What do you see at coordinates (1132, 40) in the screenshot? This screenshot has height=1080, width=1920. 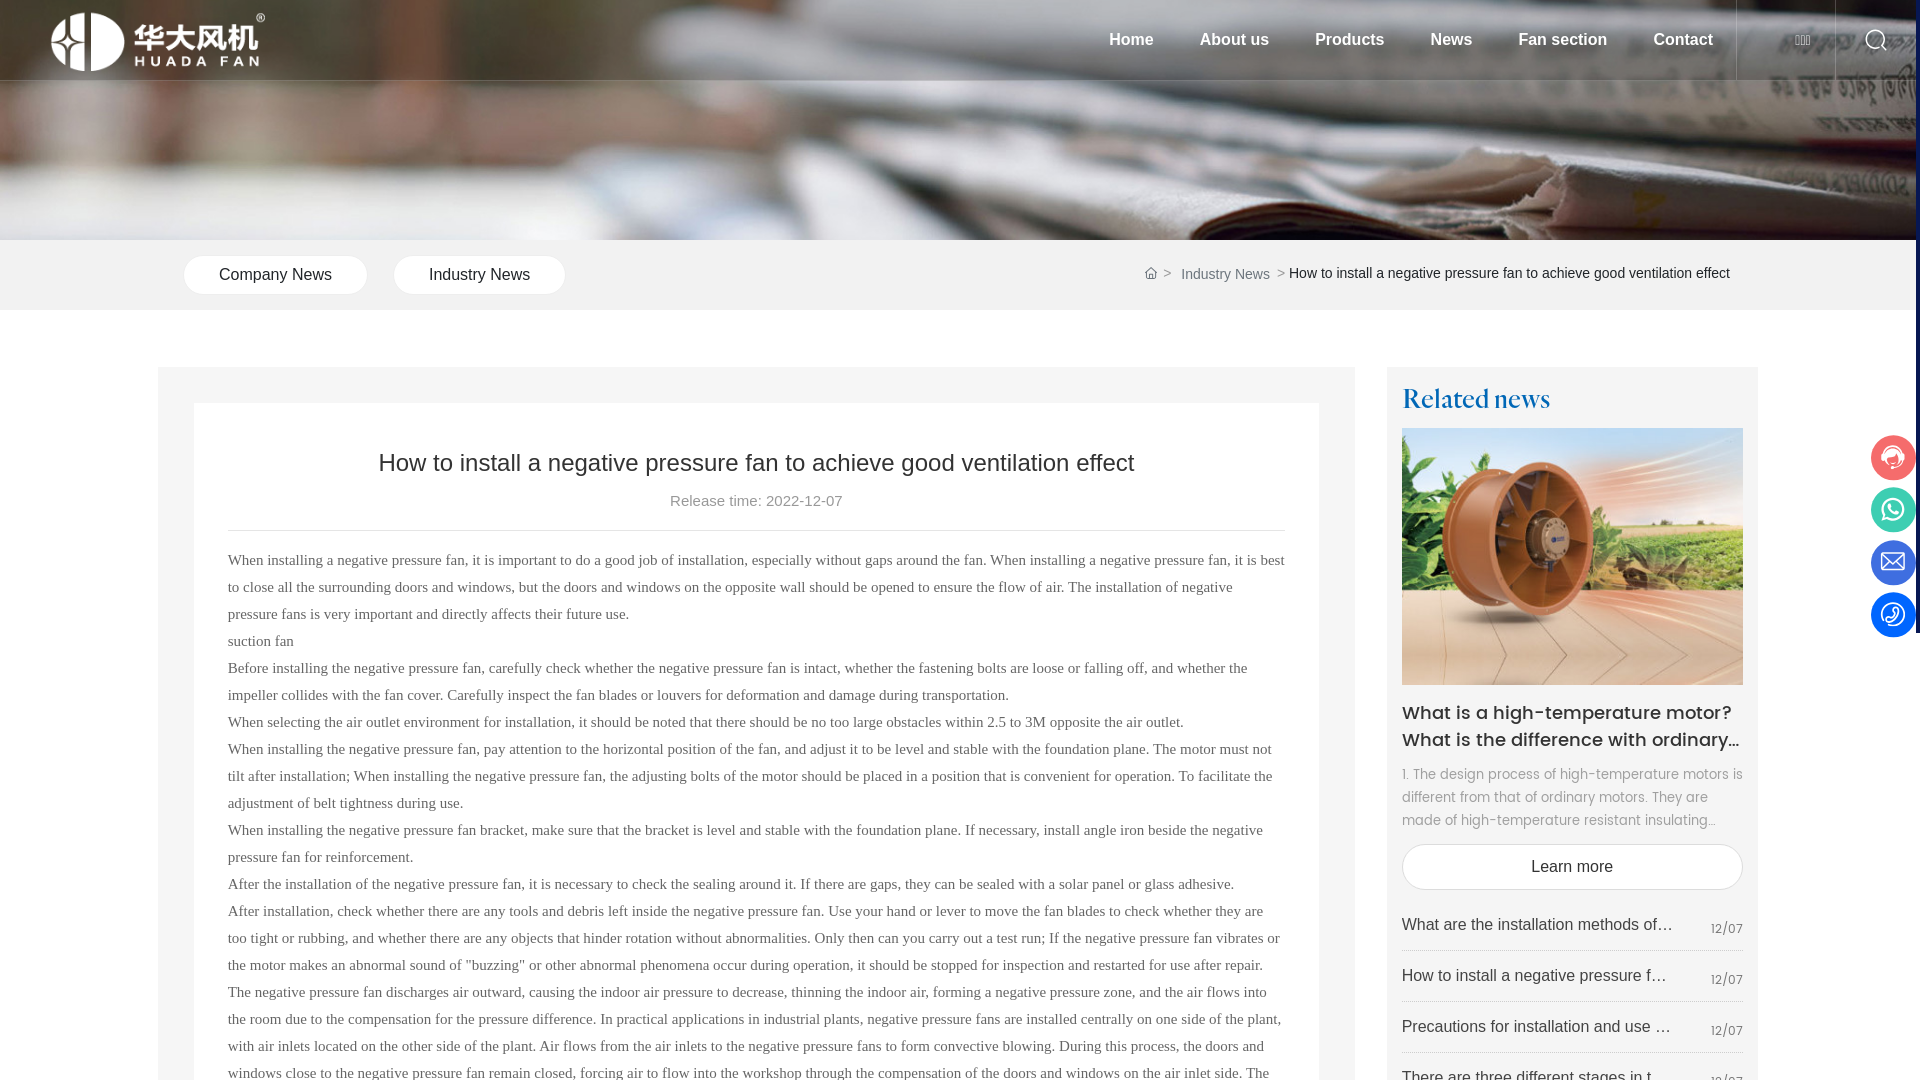 I see `Home` at bounding box center [1132, 40].